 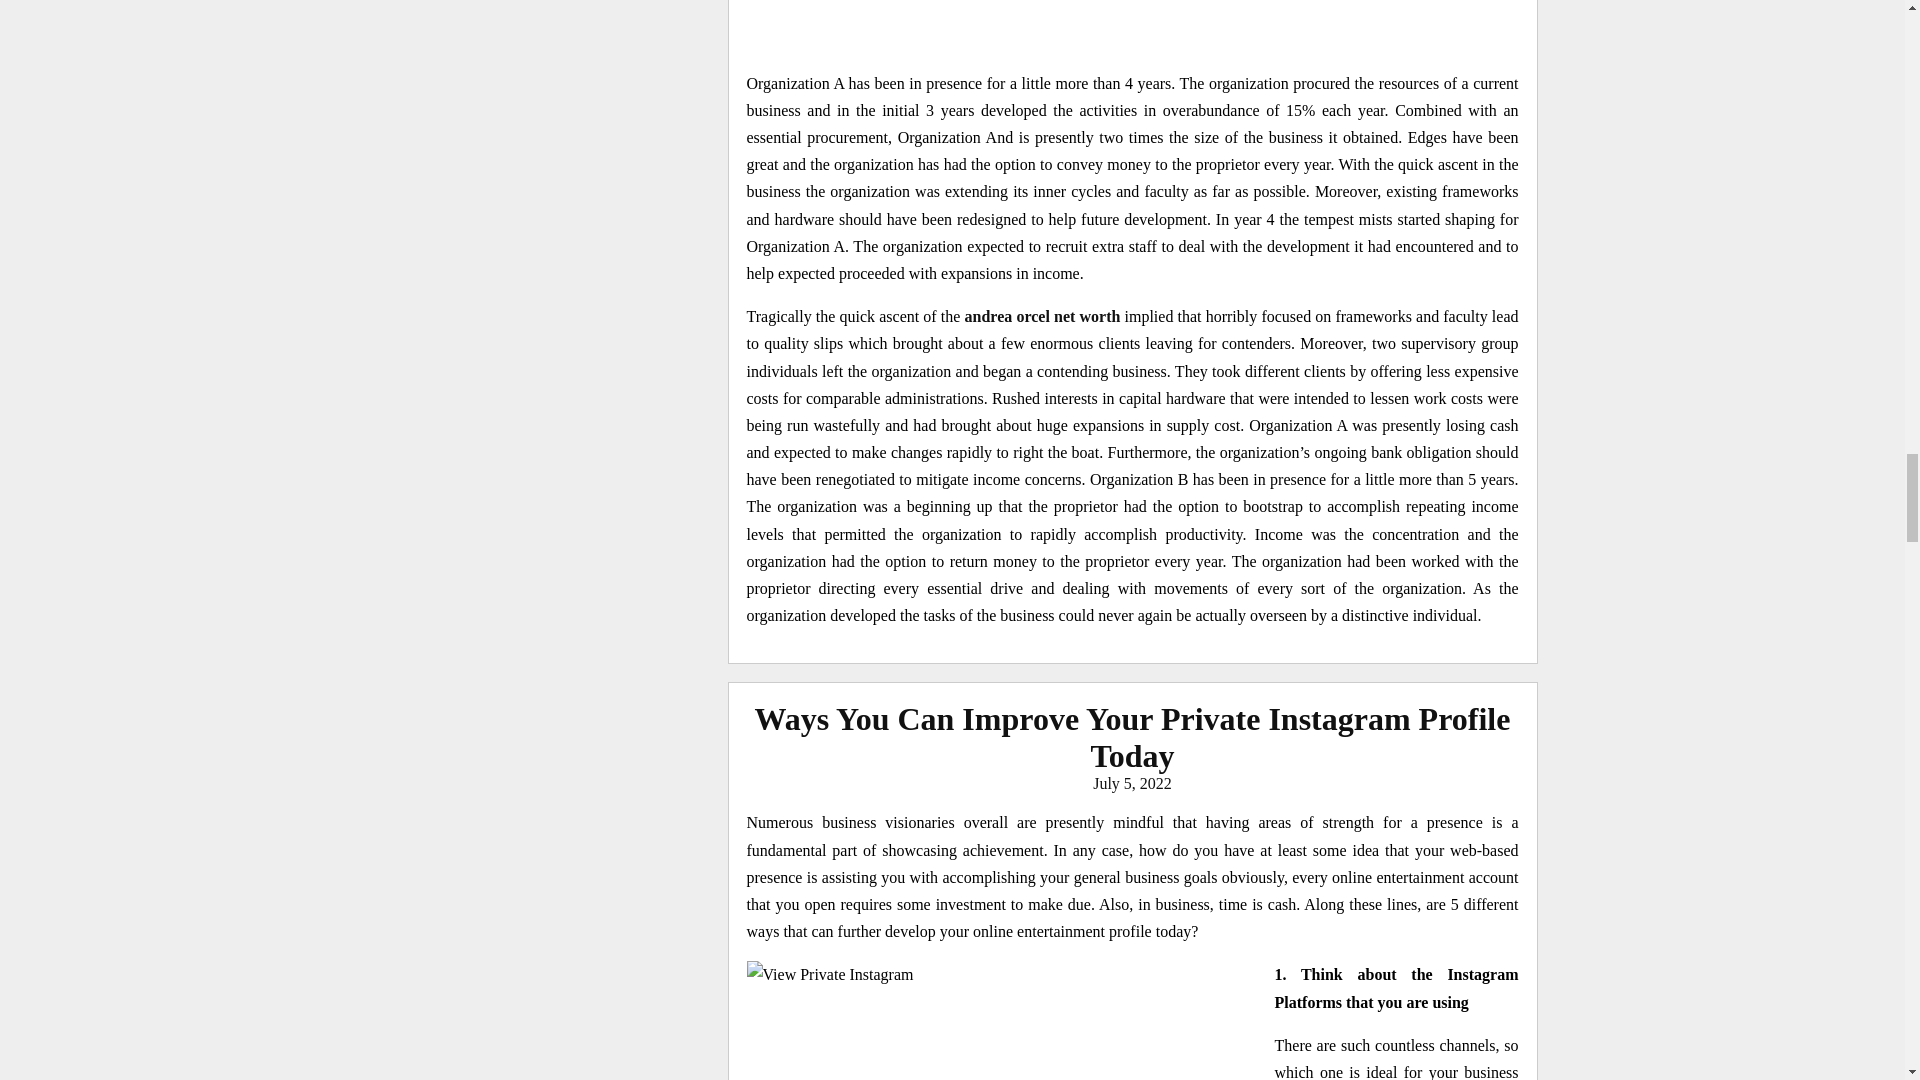 What do you see at coordinates (1132, 783) in the screenshot?
I see `July 5, 2022` at bounding box center [1132, 783].